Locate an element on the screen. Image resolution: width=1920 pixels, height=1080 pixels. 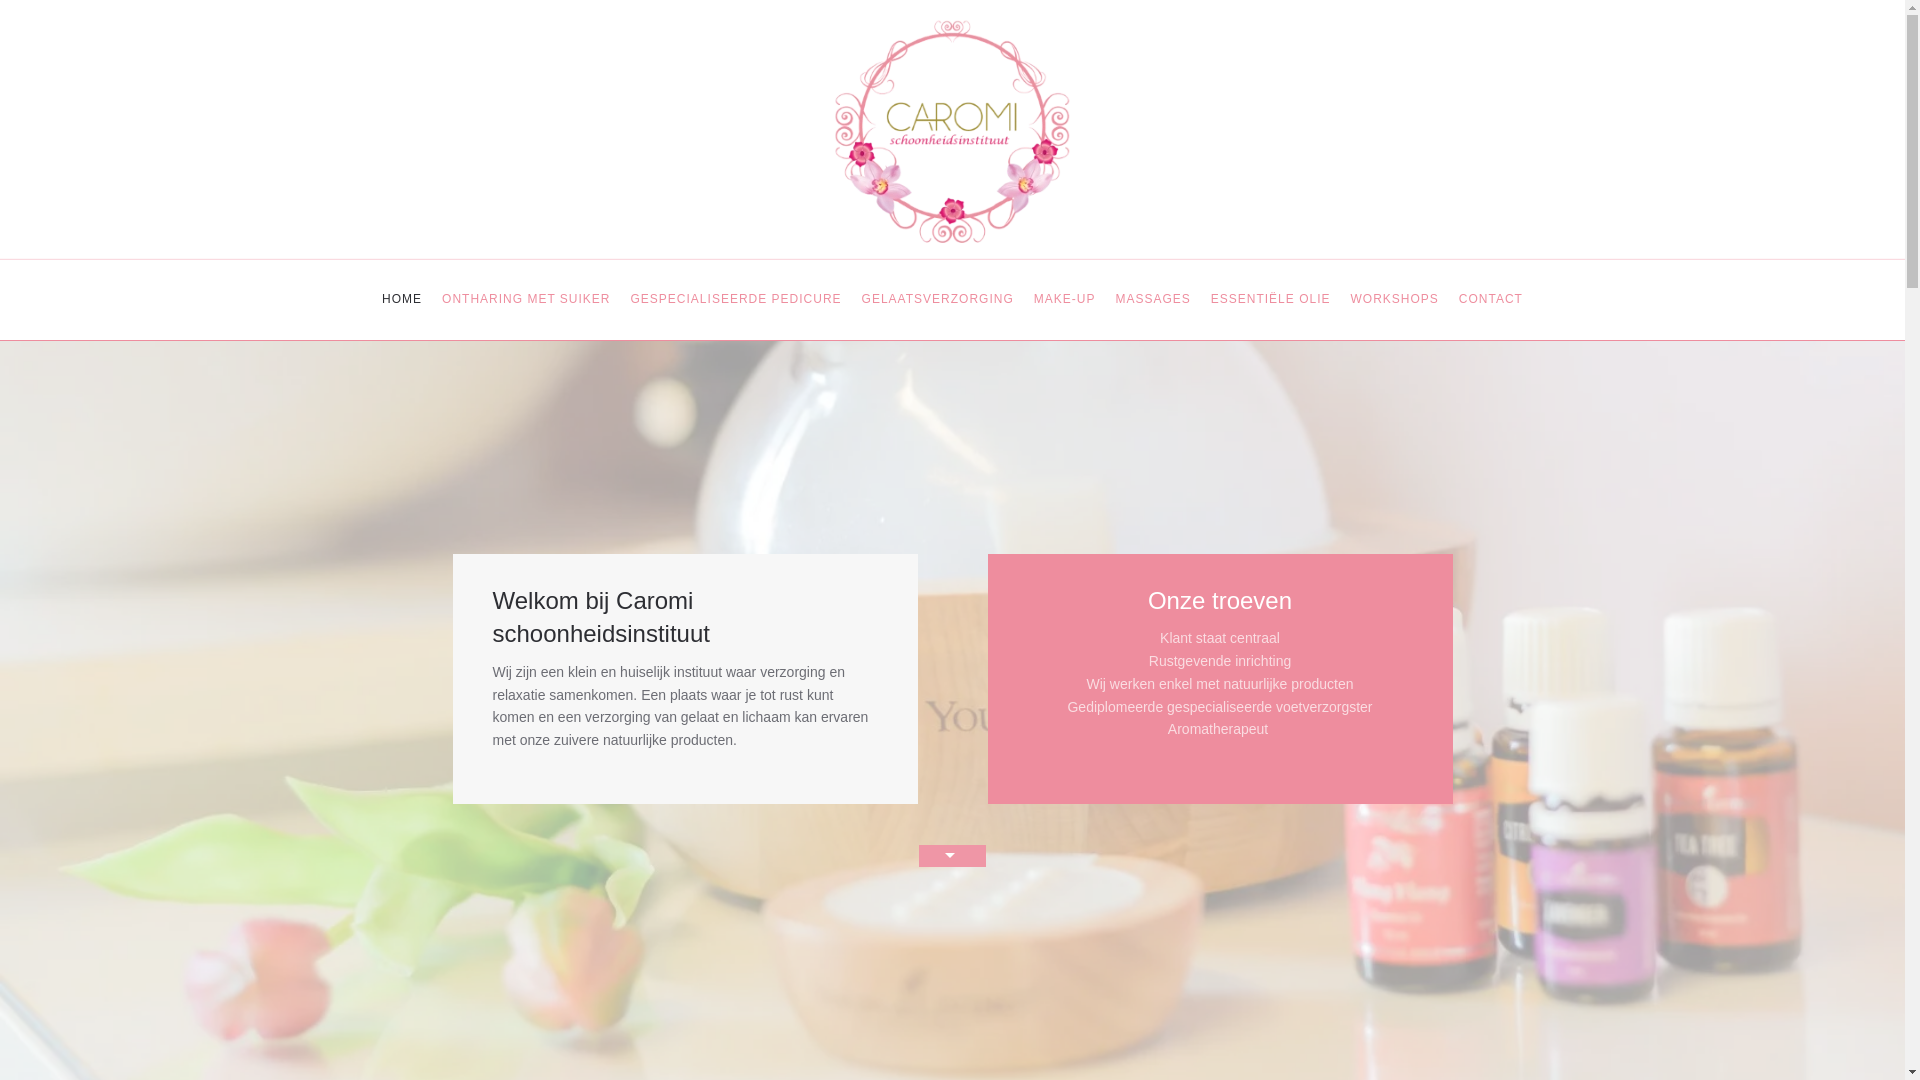
ONTHARING MET SUIKER is located at coordinates (526, 300).